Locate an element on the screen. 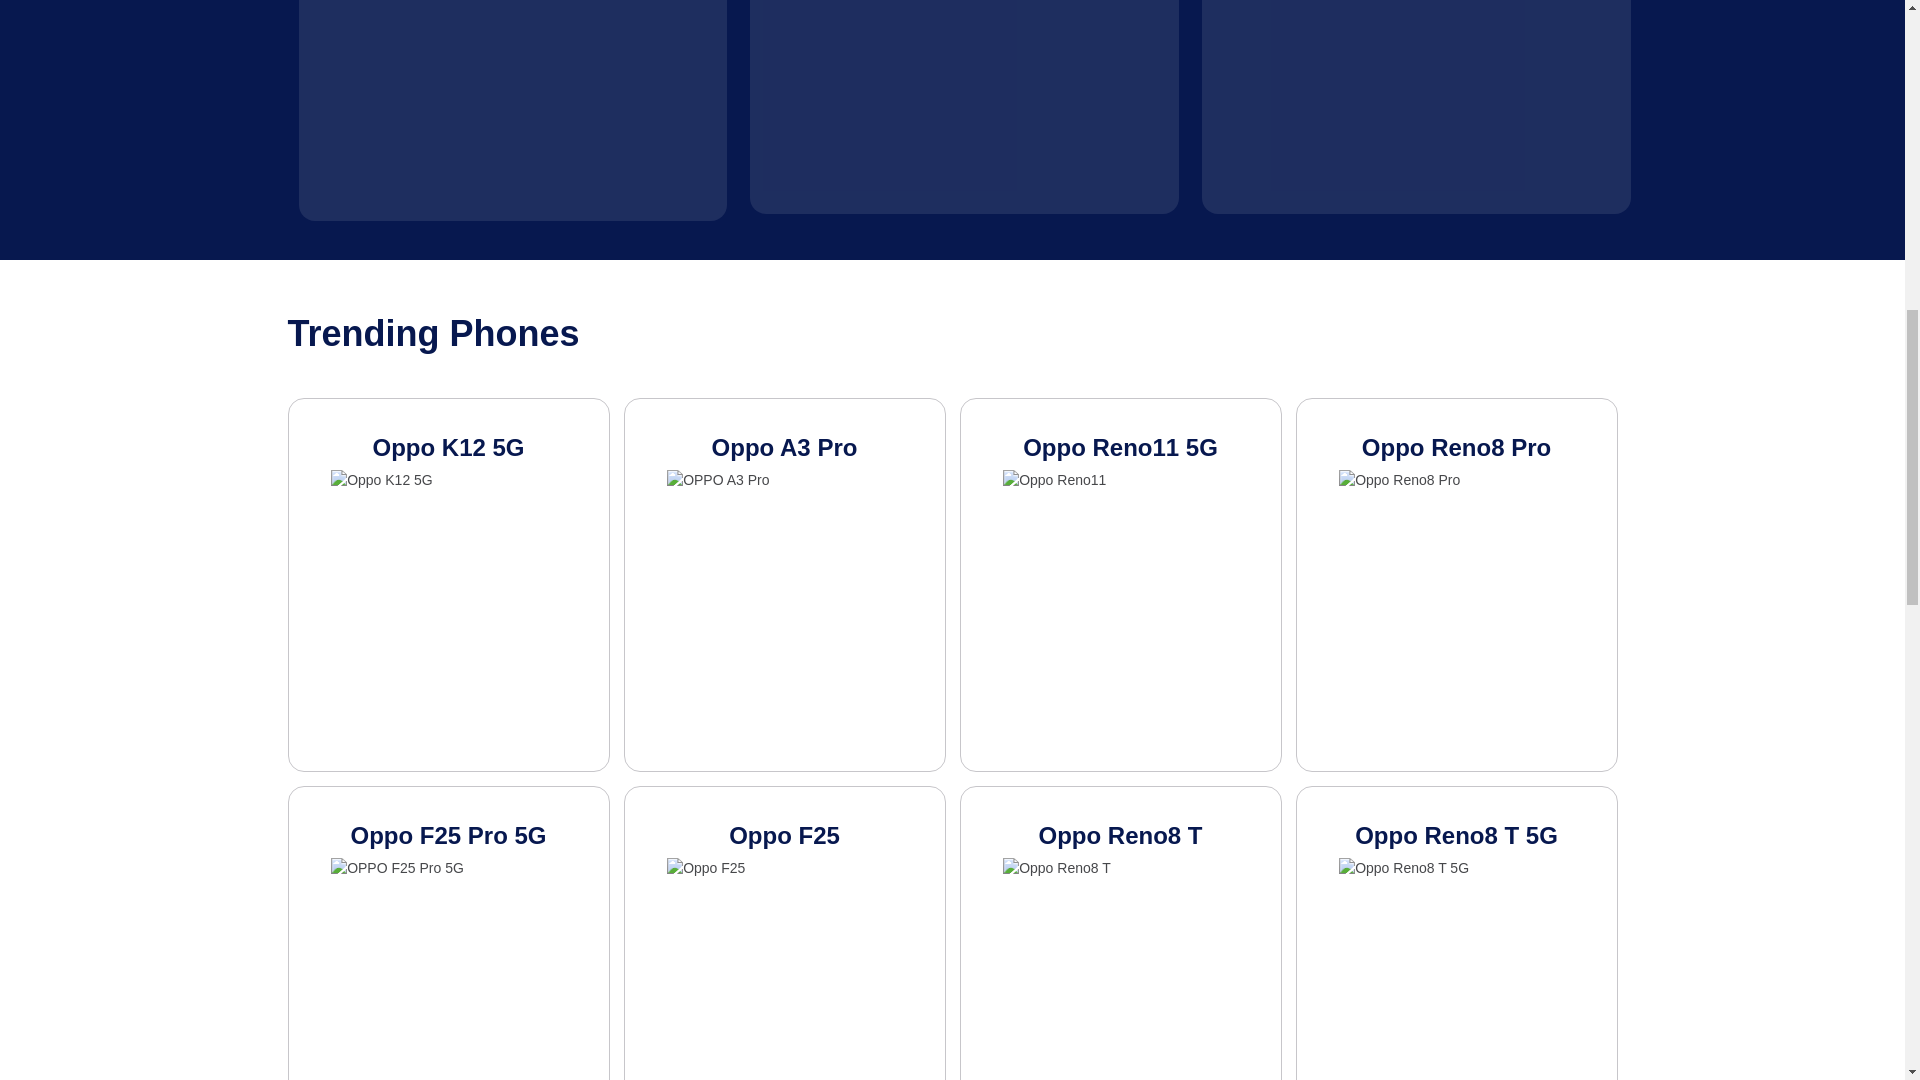 The height and width of the screenshot is (1080, 1920). Oppo Reno8 Pro is located at coordinates (1457, 585).